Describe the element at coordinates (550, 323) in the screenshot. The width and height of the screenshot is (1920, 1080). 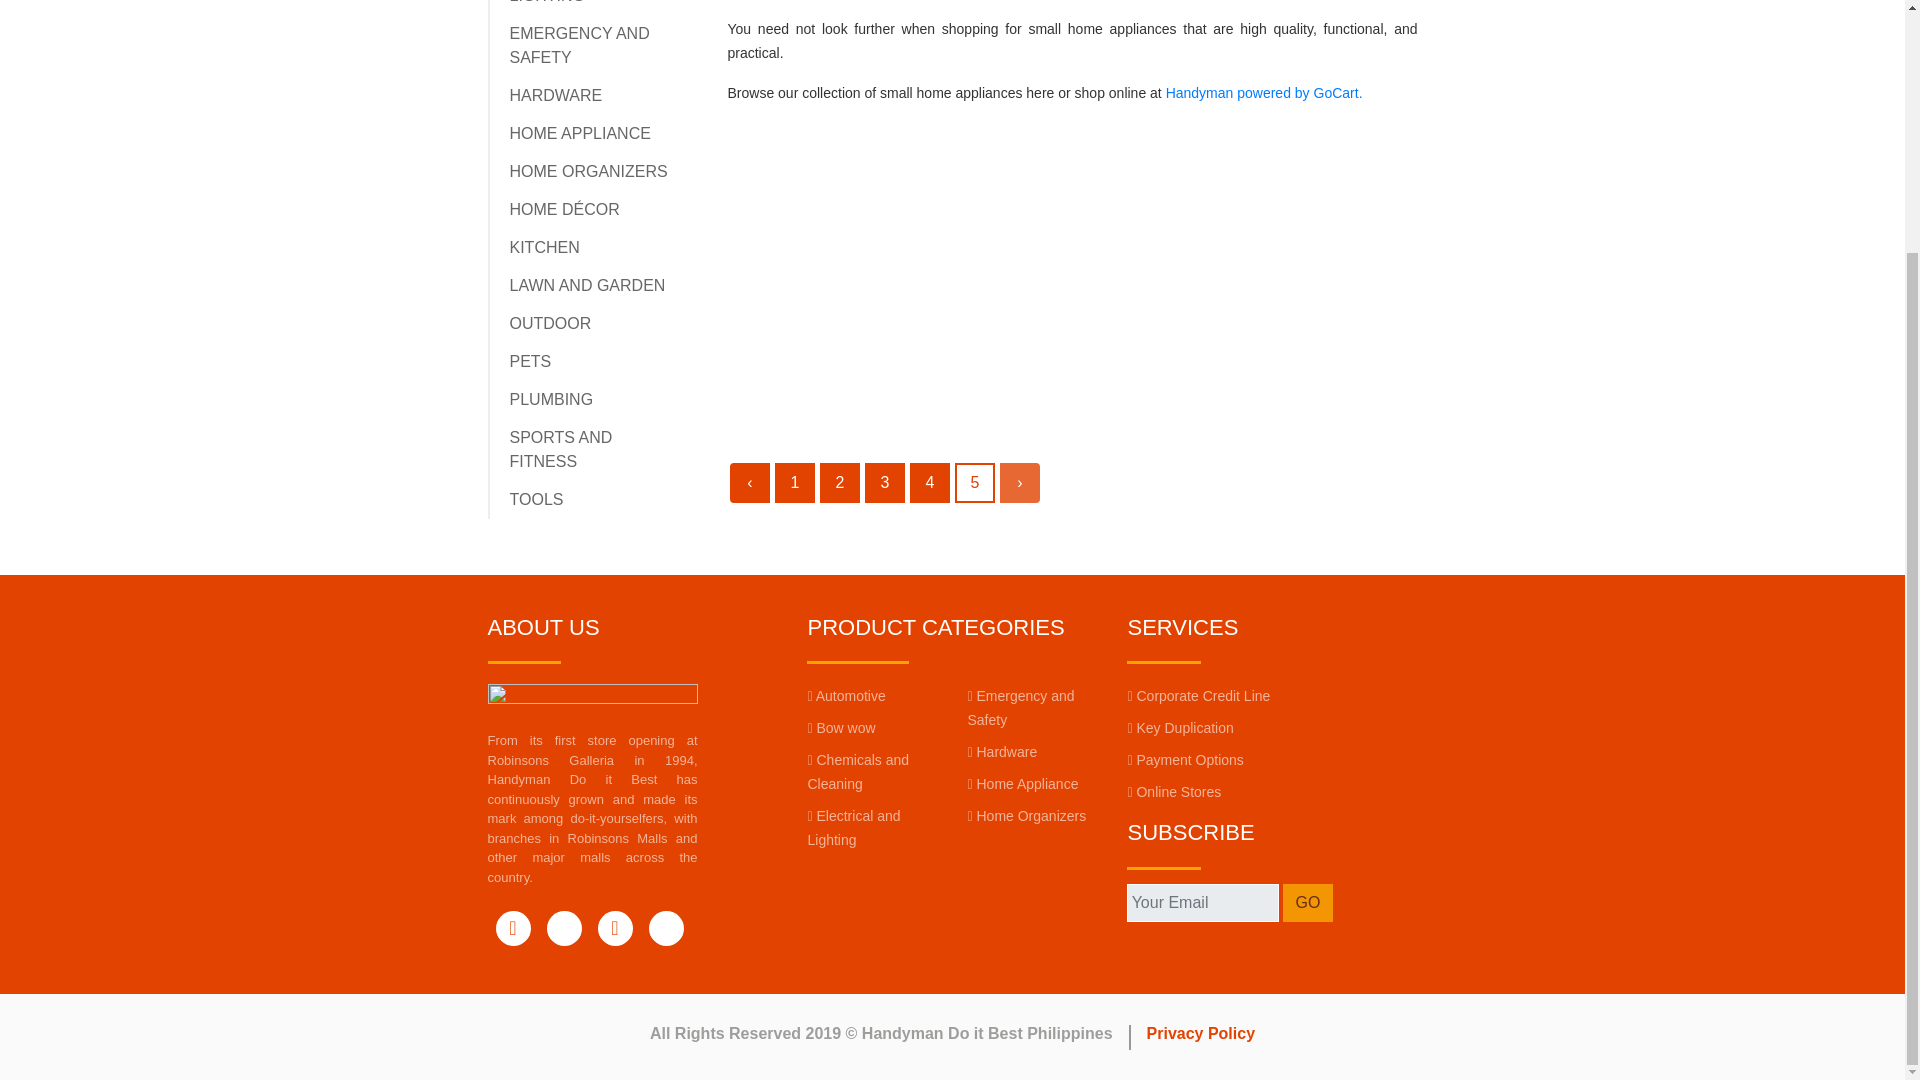
I see `OUTDOOR` at that location.